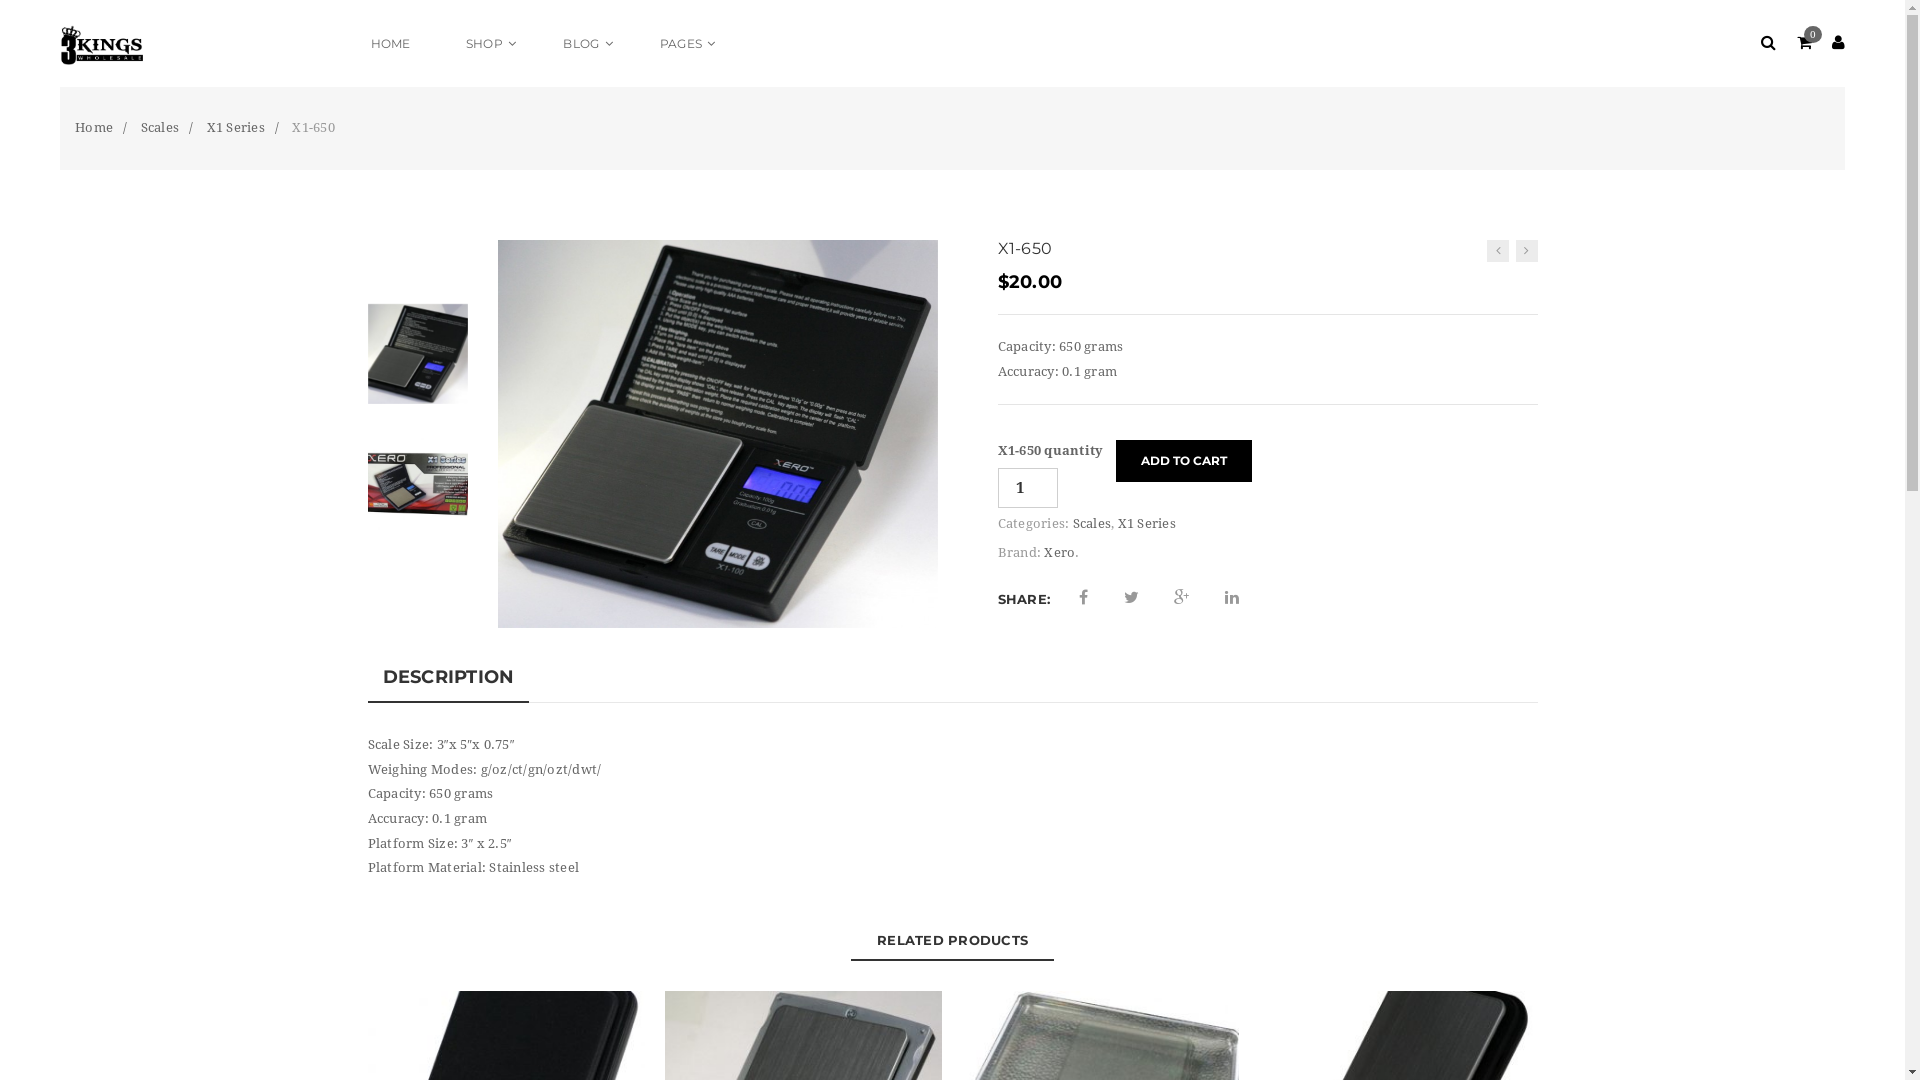 This screenshot has height=1080, width=1920. Describe the element at coordinates (1132, 598) in the screenshot. I see `Share on Twitter` at that location.